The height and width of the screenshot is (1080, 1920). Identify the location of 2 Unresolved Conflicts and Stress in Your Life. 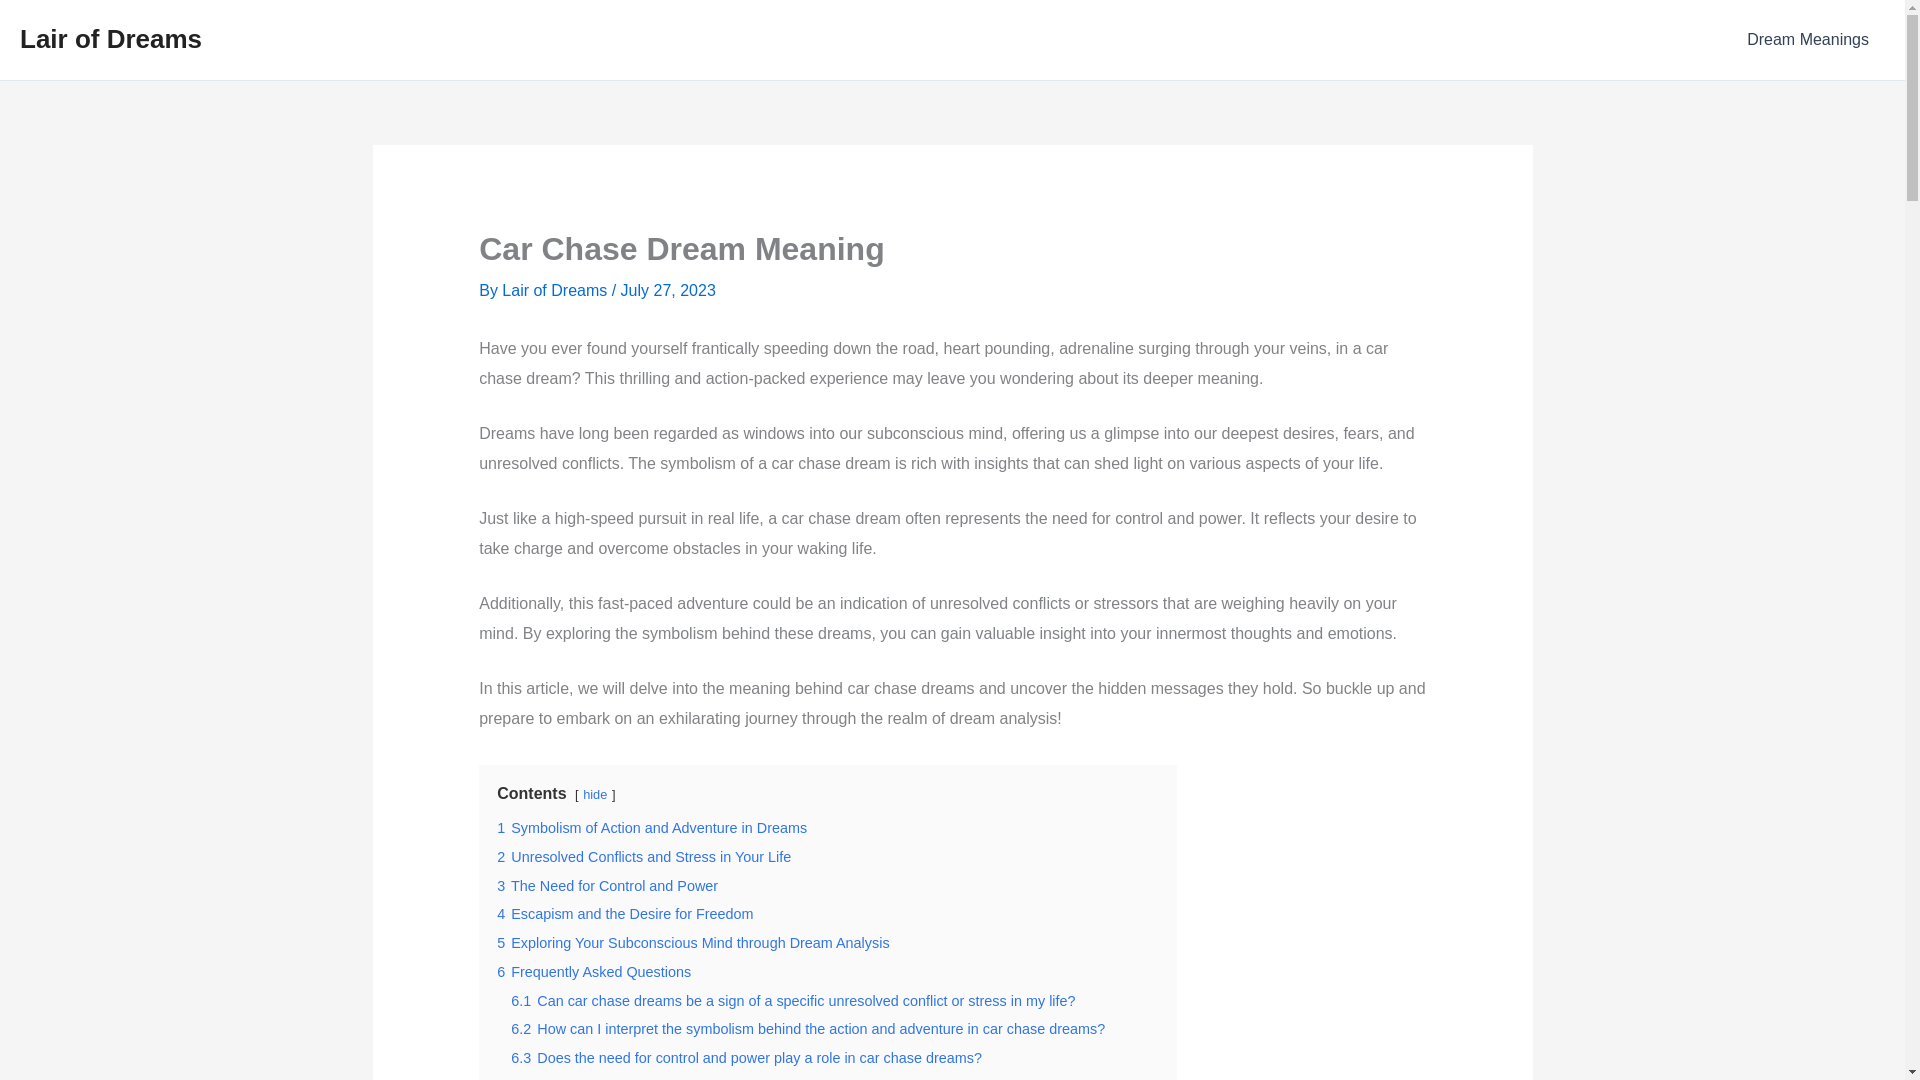
(644, 856).